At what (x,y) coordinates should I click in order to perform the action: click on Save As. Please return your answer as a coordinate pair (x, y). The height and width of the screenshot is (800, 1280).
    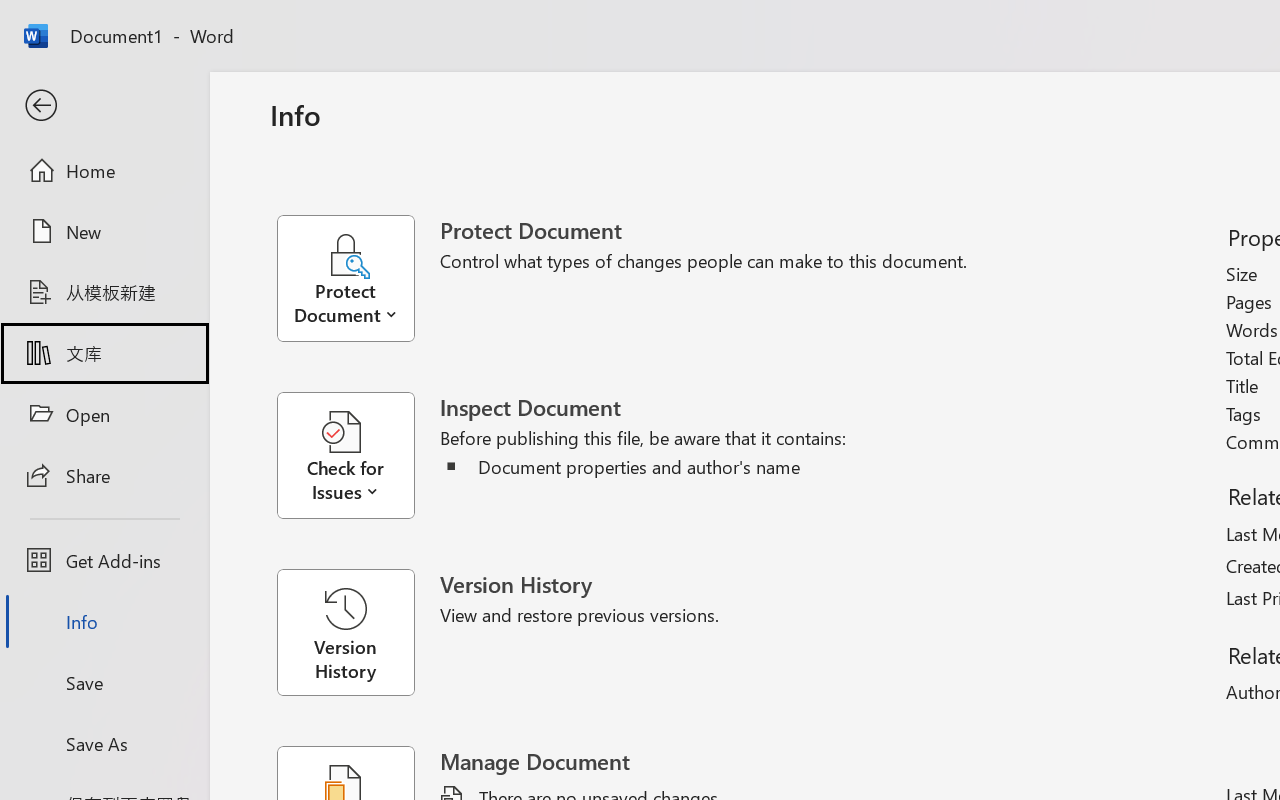
    Looking at the image, I should click on (104, 743).